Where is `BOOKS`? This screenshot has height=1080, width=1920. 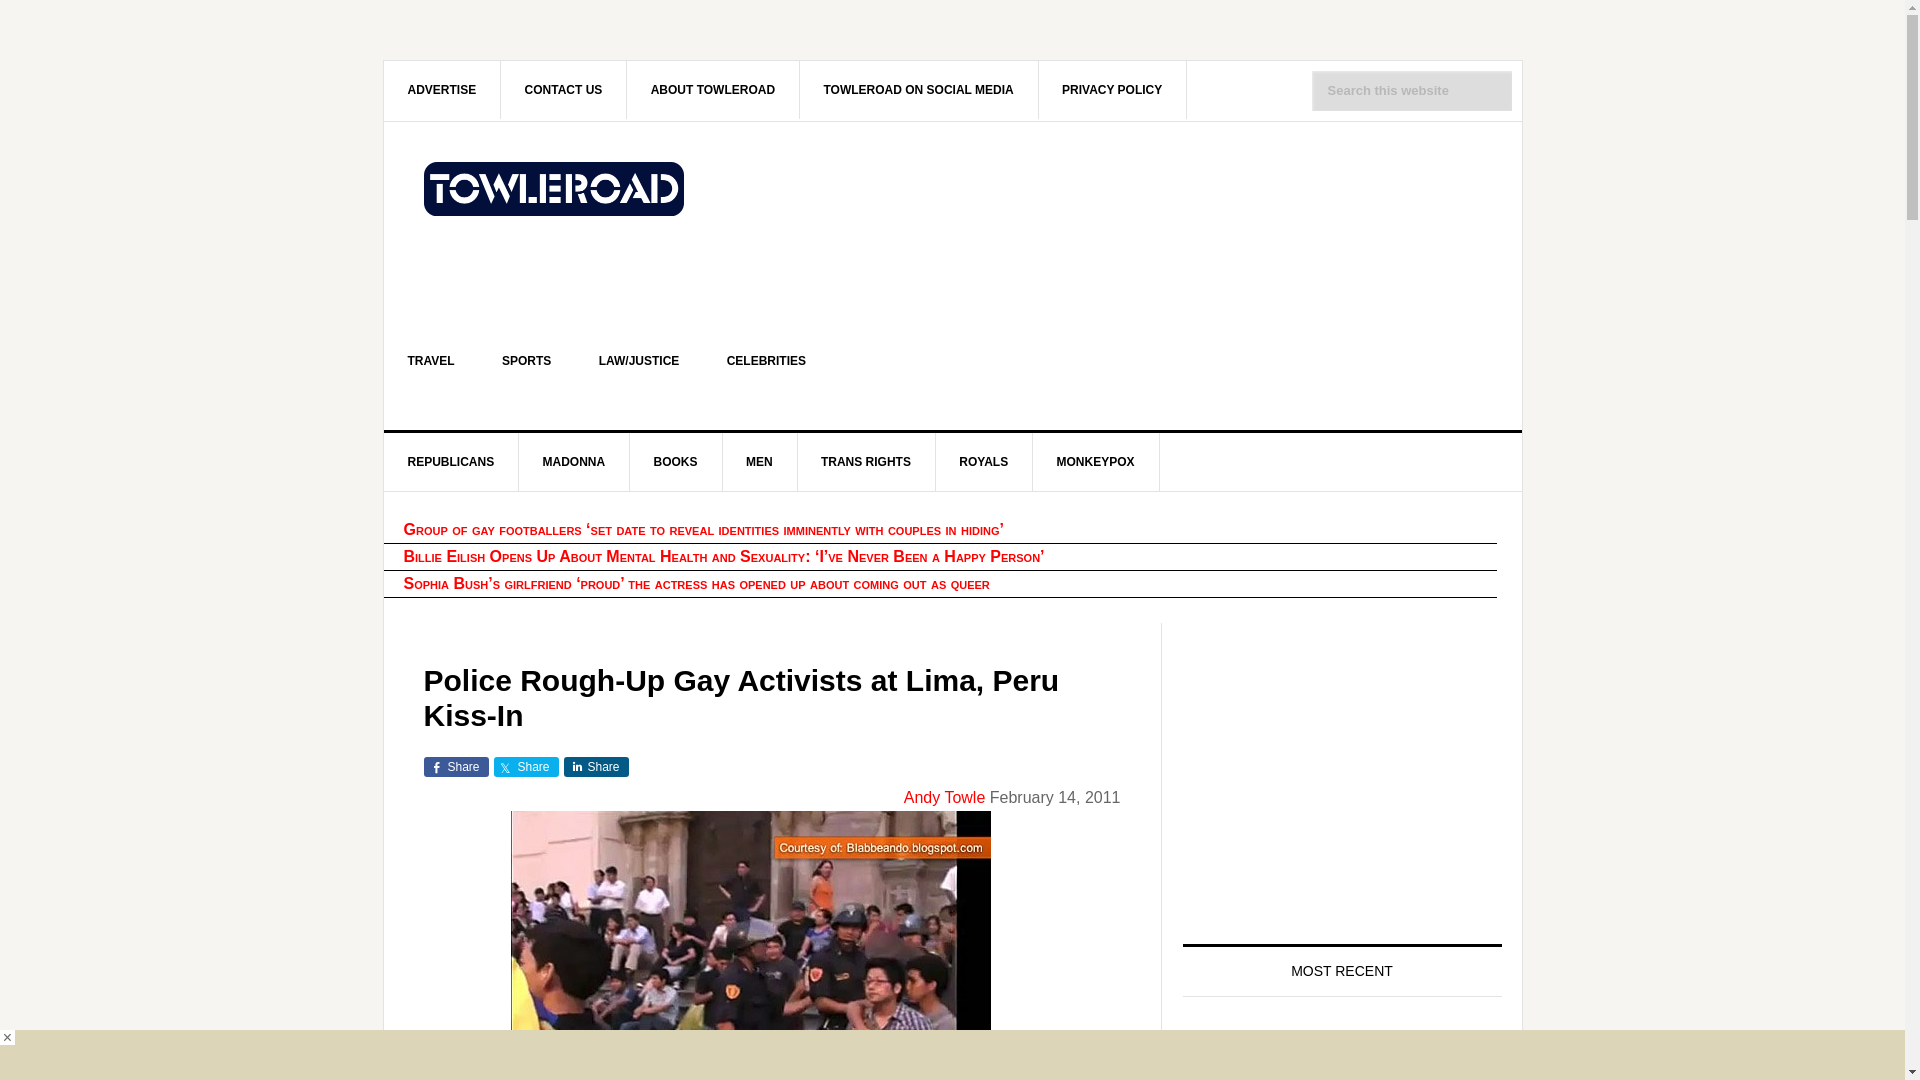 BOOKS is located at coordinates (676, 461).